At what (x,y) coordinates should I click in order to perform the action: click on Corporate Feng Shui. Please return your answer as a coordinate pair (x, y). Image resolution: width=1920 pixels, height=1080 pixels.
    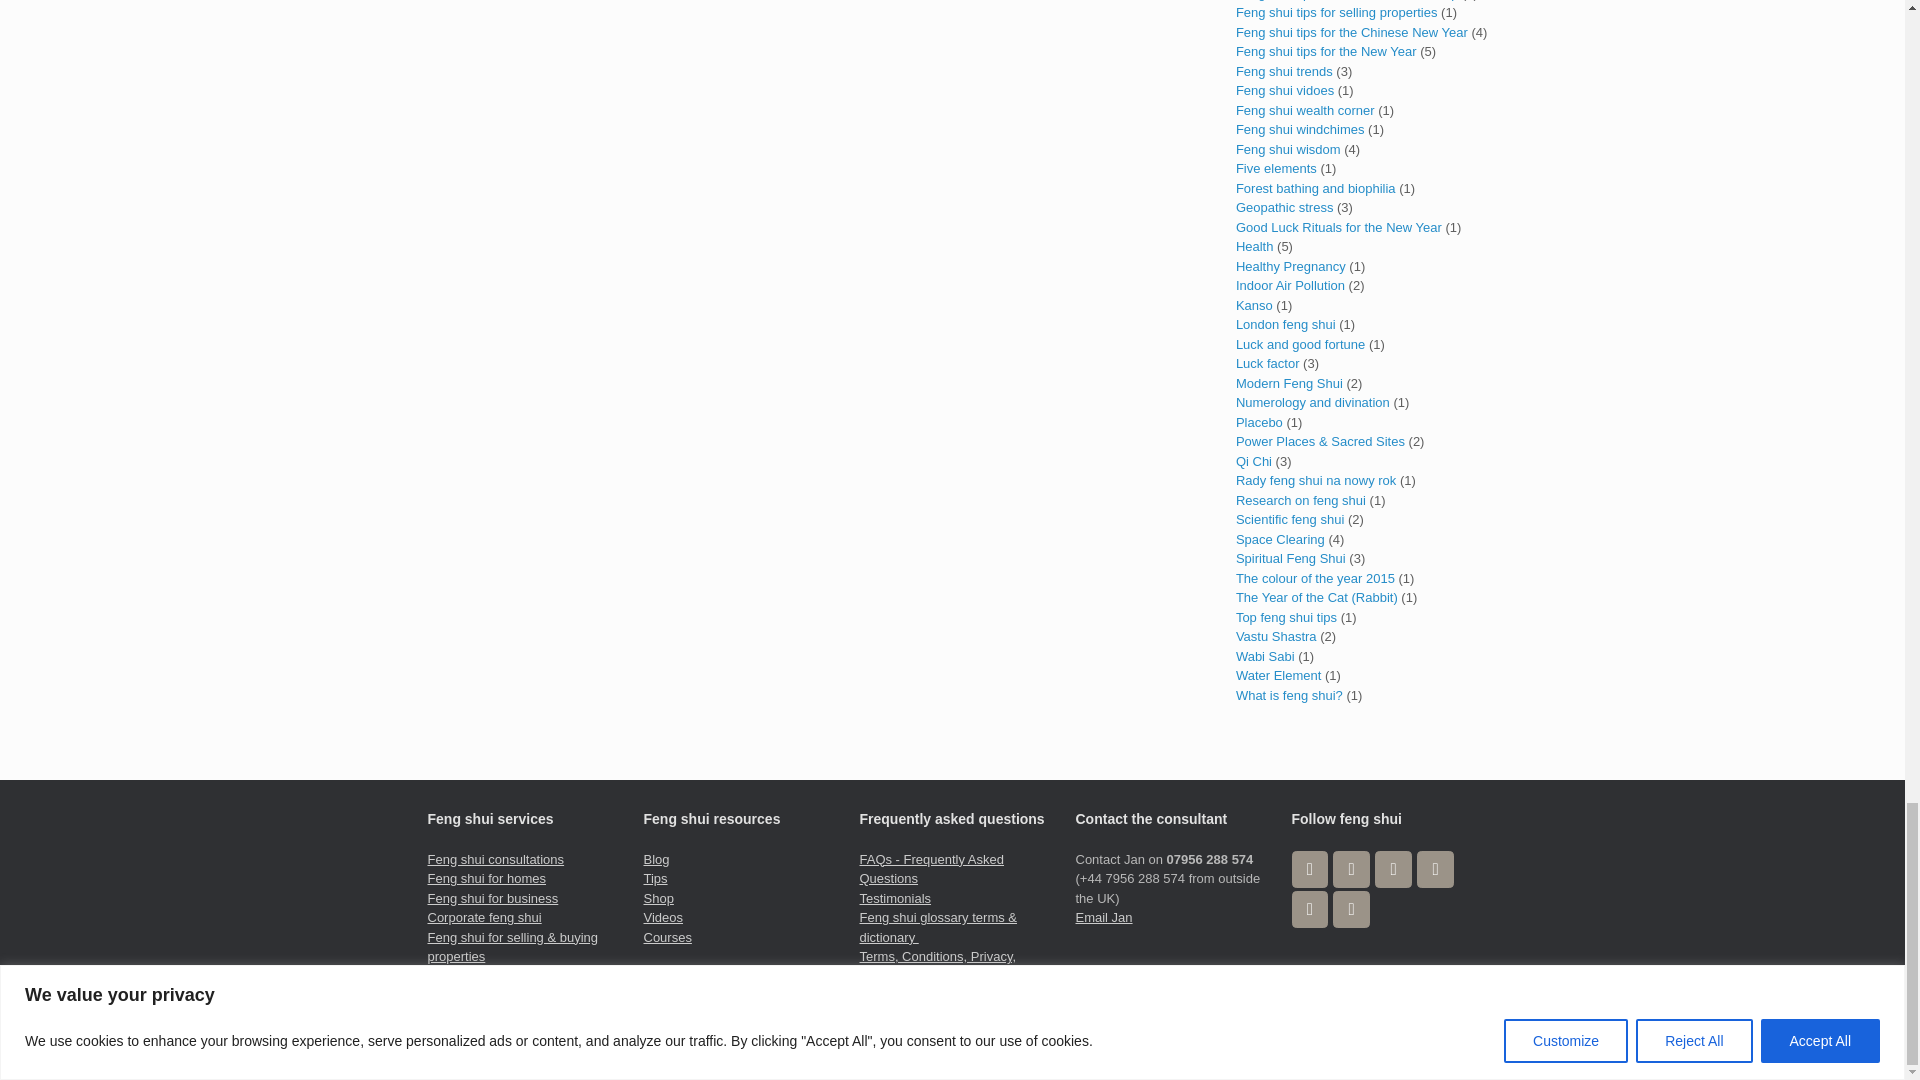
    Looking at the image, I should click on (484, 917).